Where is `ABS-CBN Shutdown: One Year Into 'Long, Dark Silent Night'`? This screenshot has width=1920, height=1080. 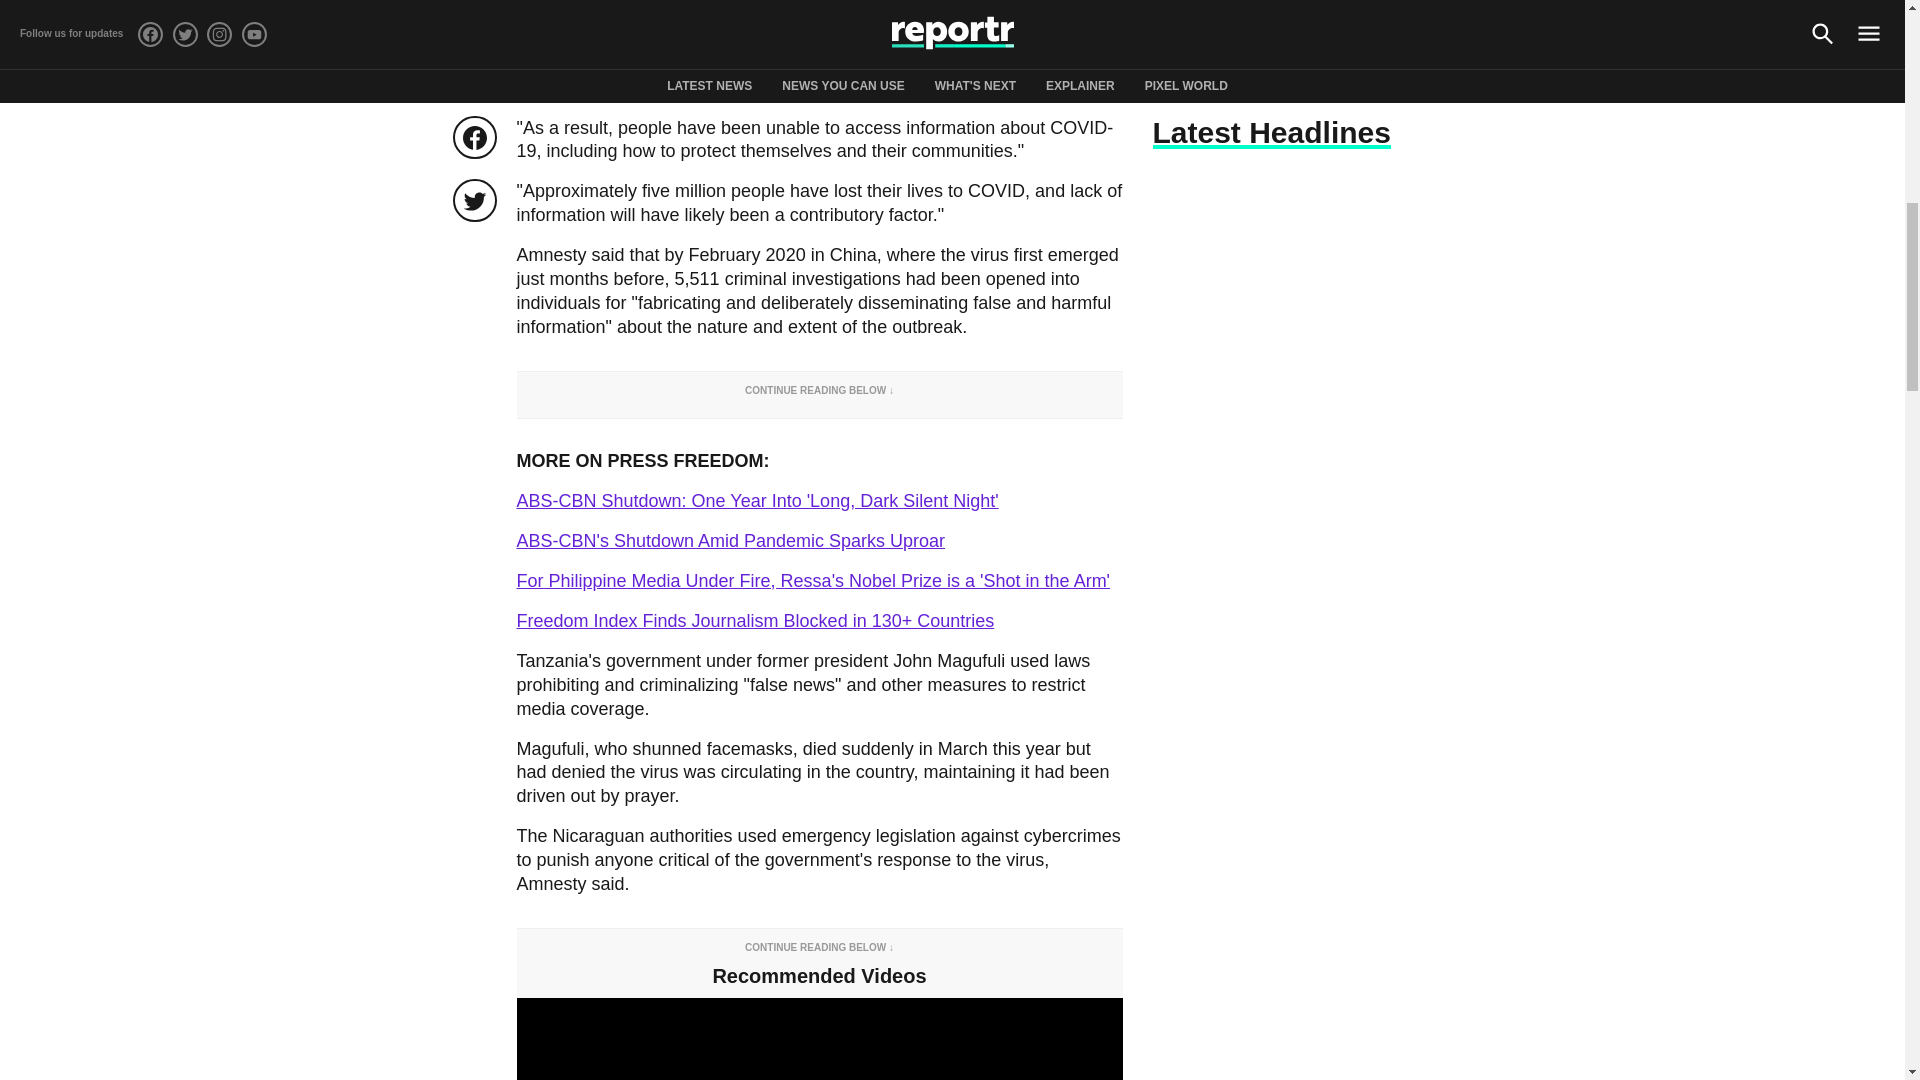
ABS-CBN Shutdown: One Year Into 'Long, Dark Silent Night' is located at coordinates (757, 500).